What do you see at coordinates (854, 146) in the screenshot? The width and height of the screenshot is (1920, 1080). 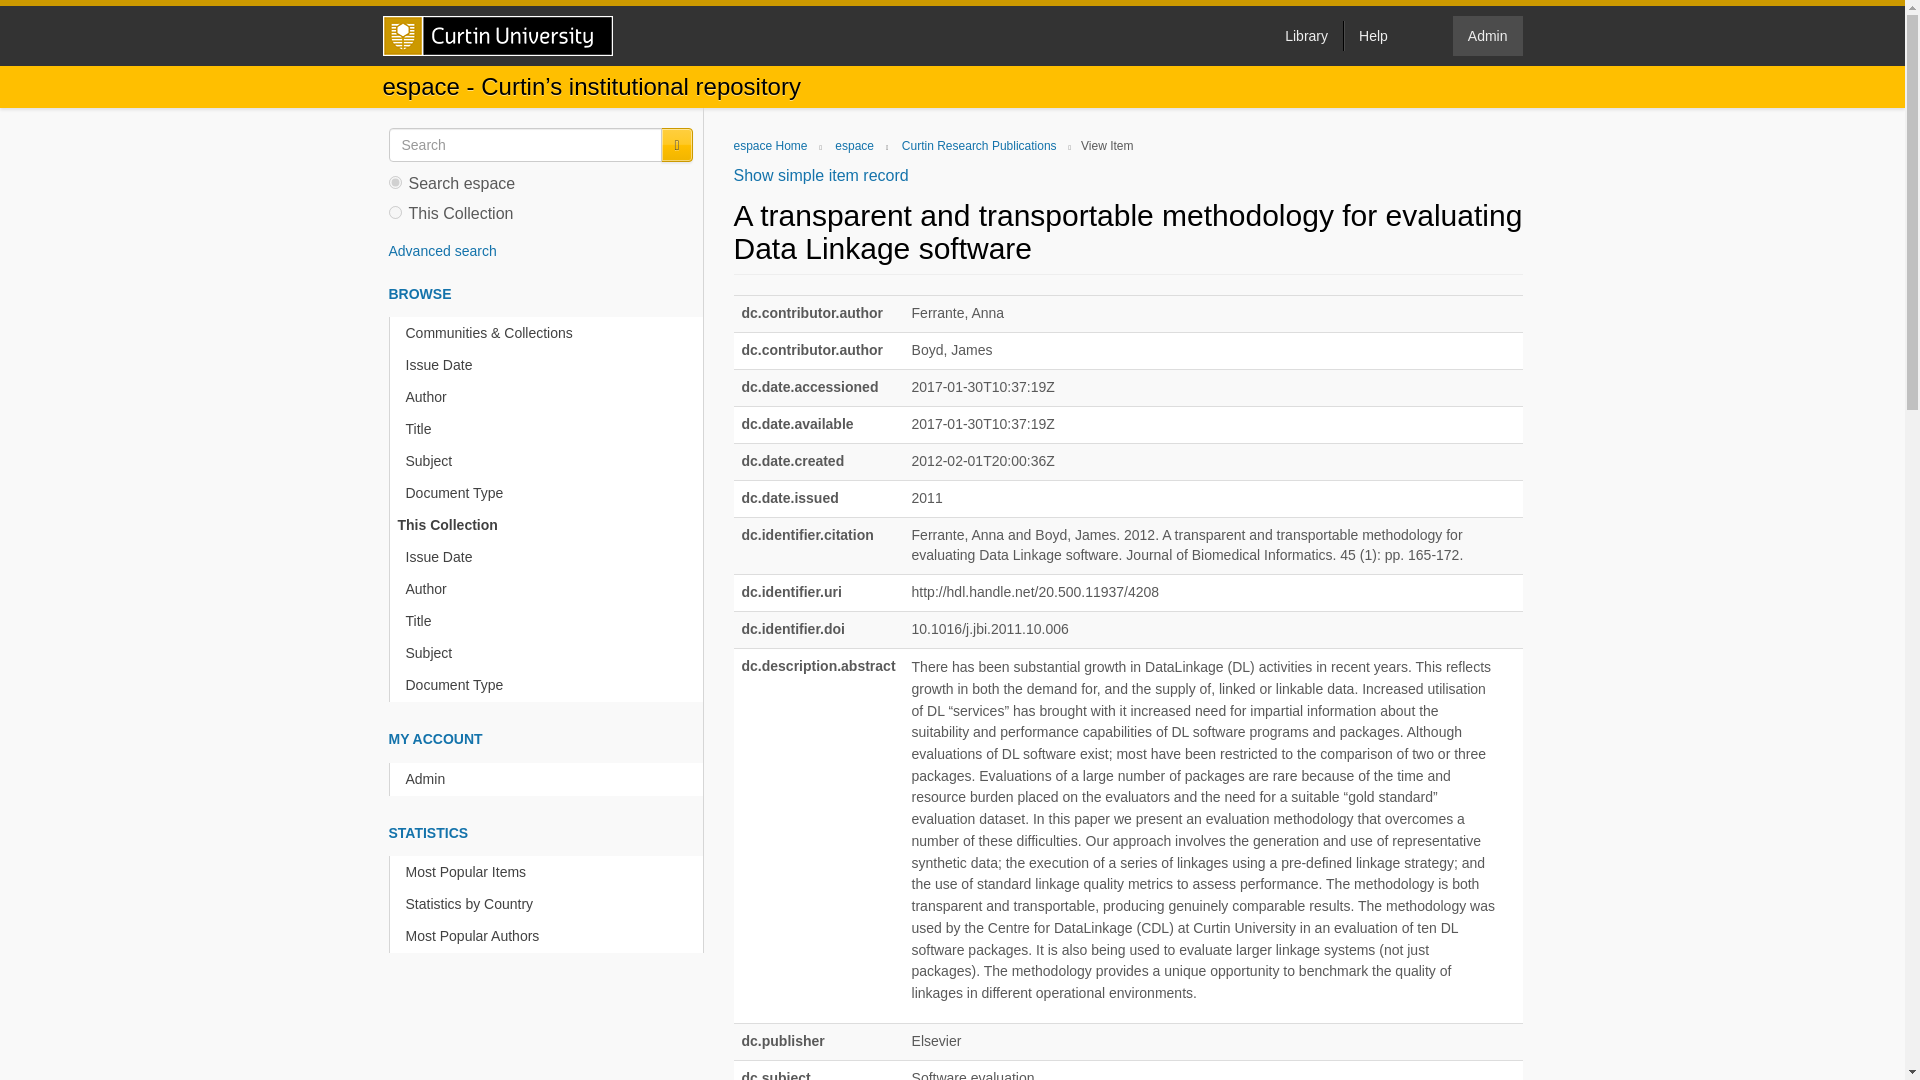 I see `espace` at bounding box center [854, 146].